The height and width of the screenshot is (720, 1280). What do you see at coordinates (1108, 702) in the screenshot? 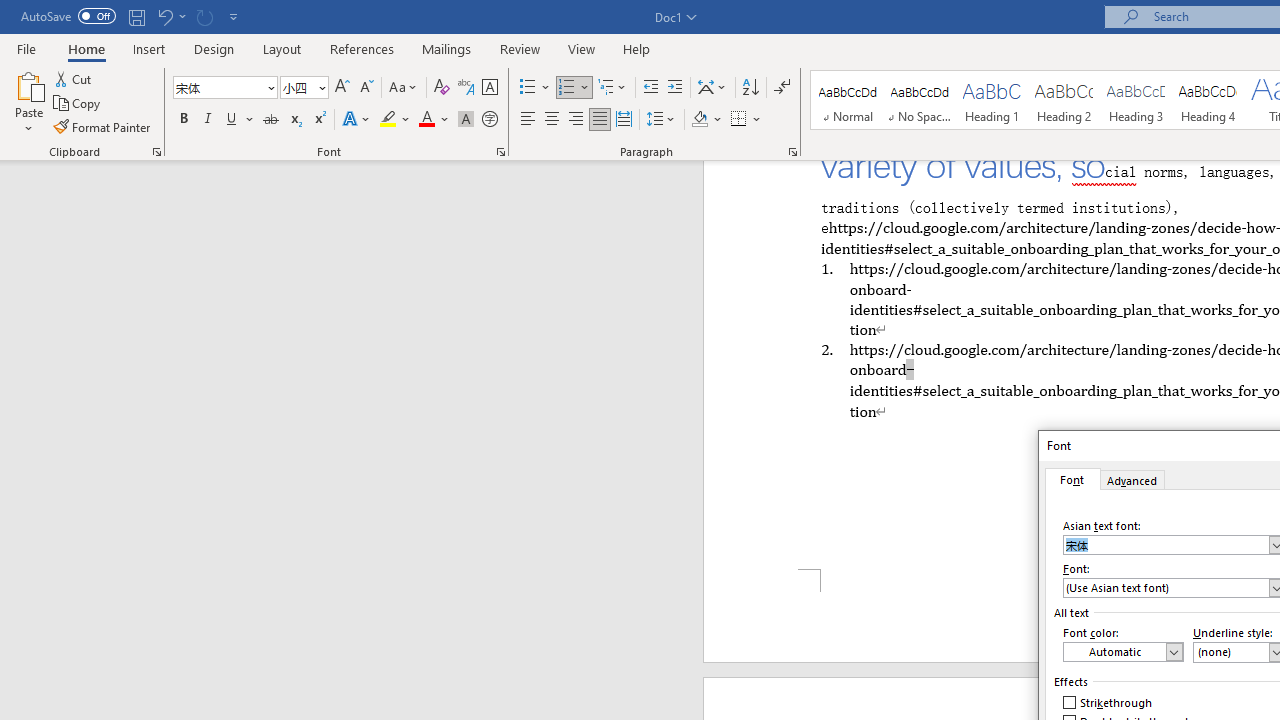
I see `Strikethrough` at bounding box center [1108, 702].